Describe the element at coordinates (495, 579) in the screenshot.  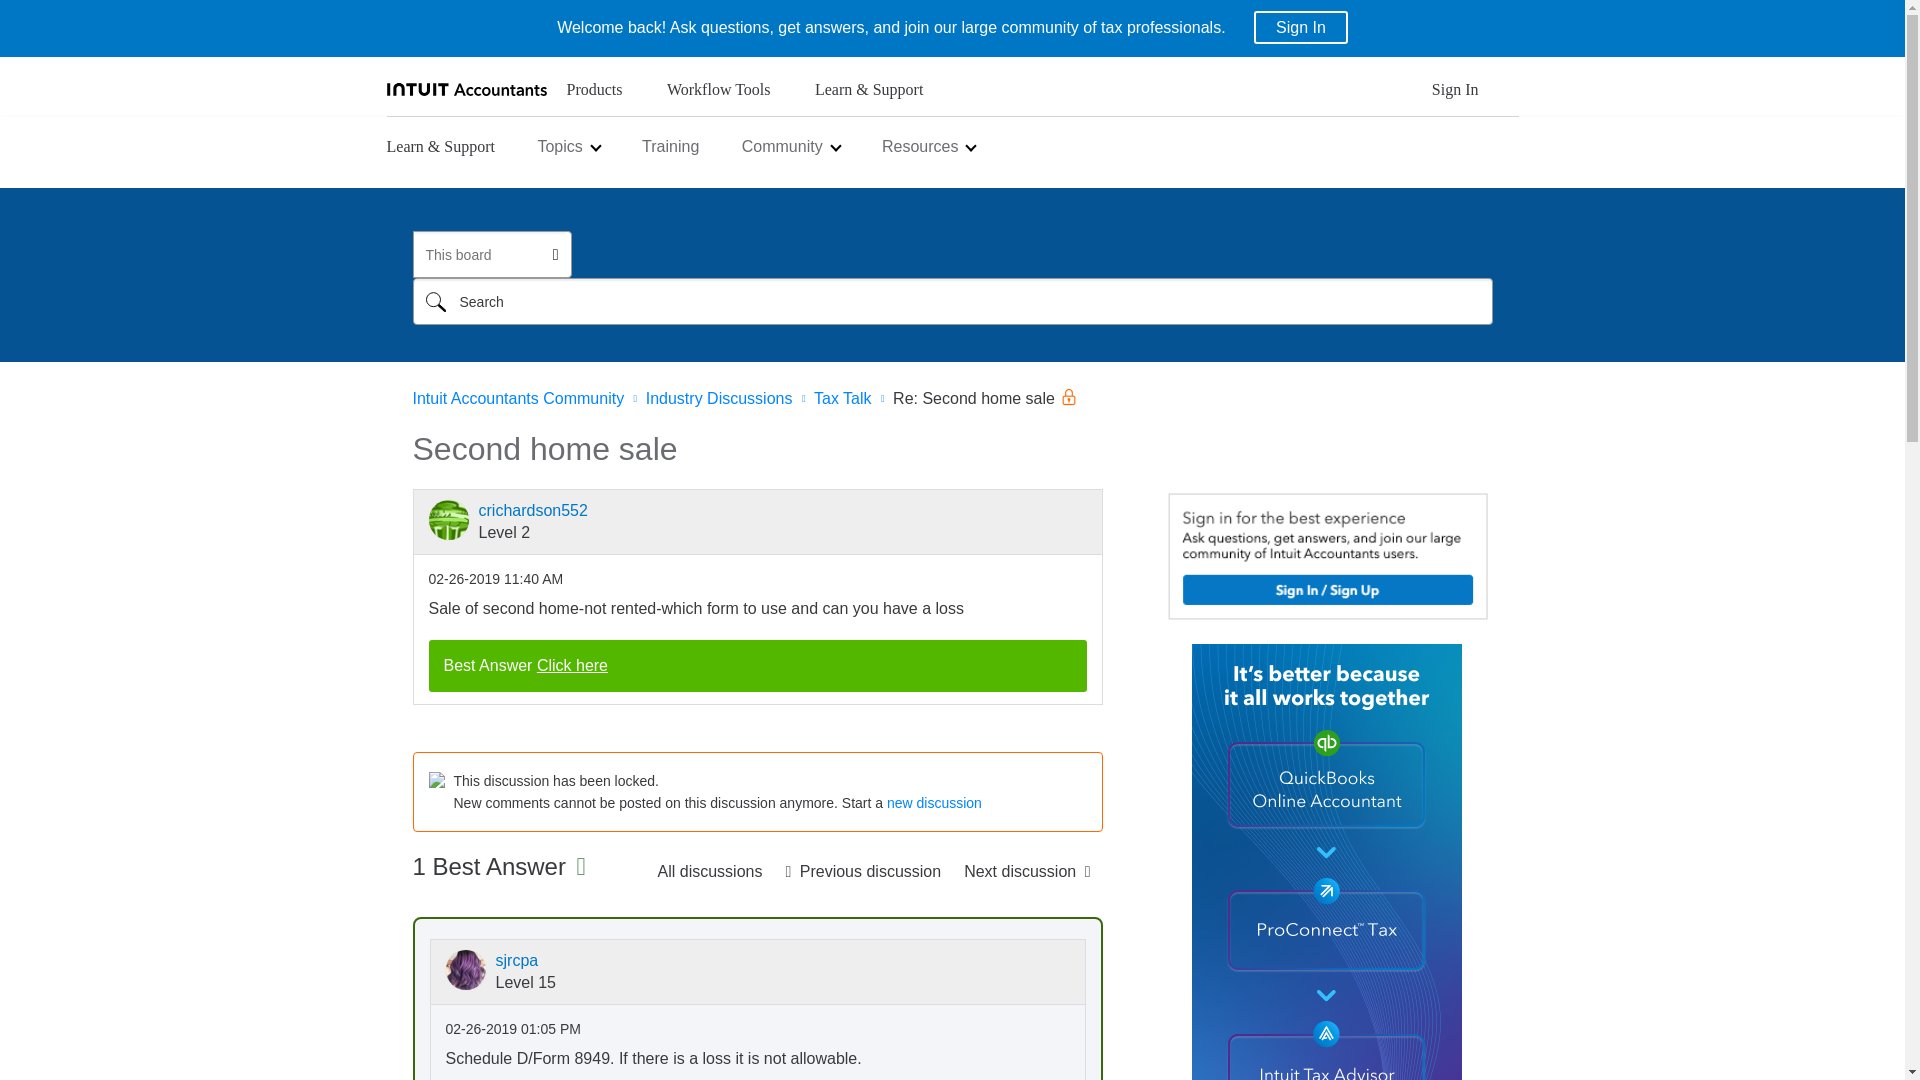
I see `Posted on` at that location.